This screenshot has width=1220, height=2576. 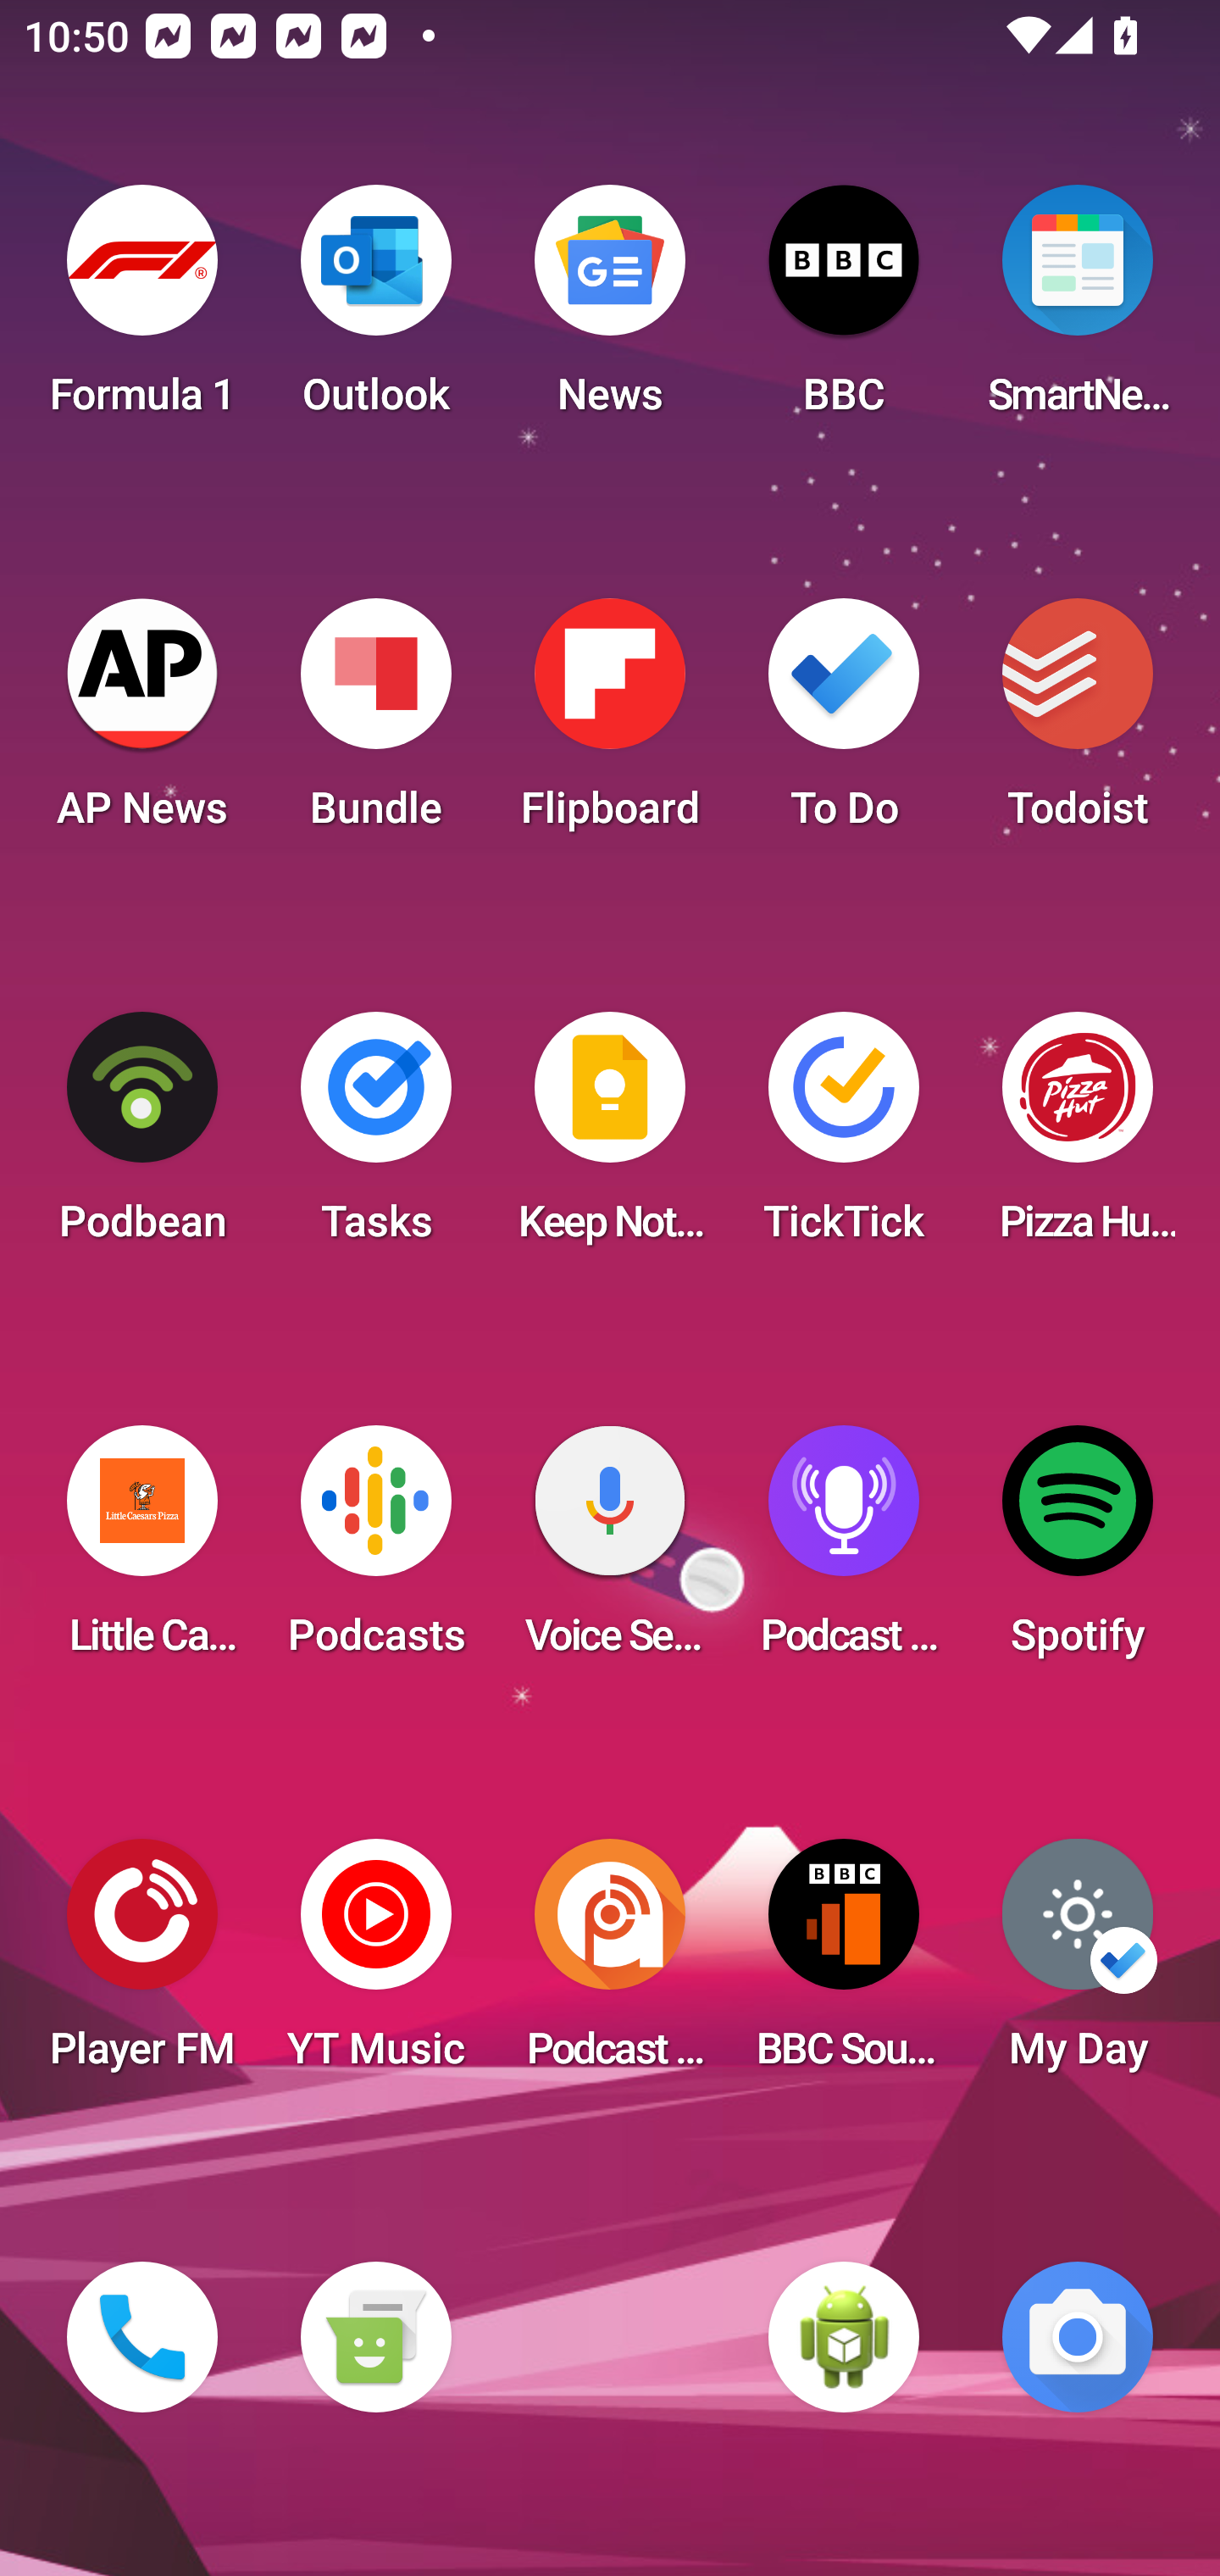 I want to click on Messaging, so click(x=375, y=2337).